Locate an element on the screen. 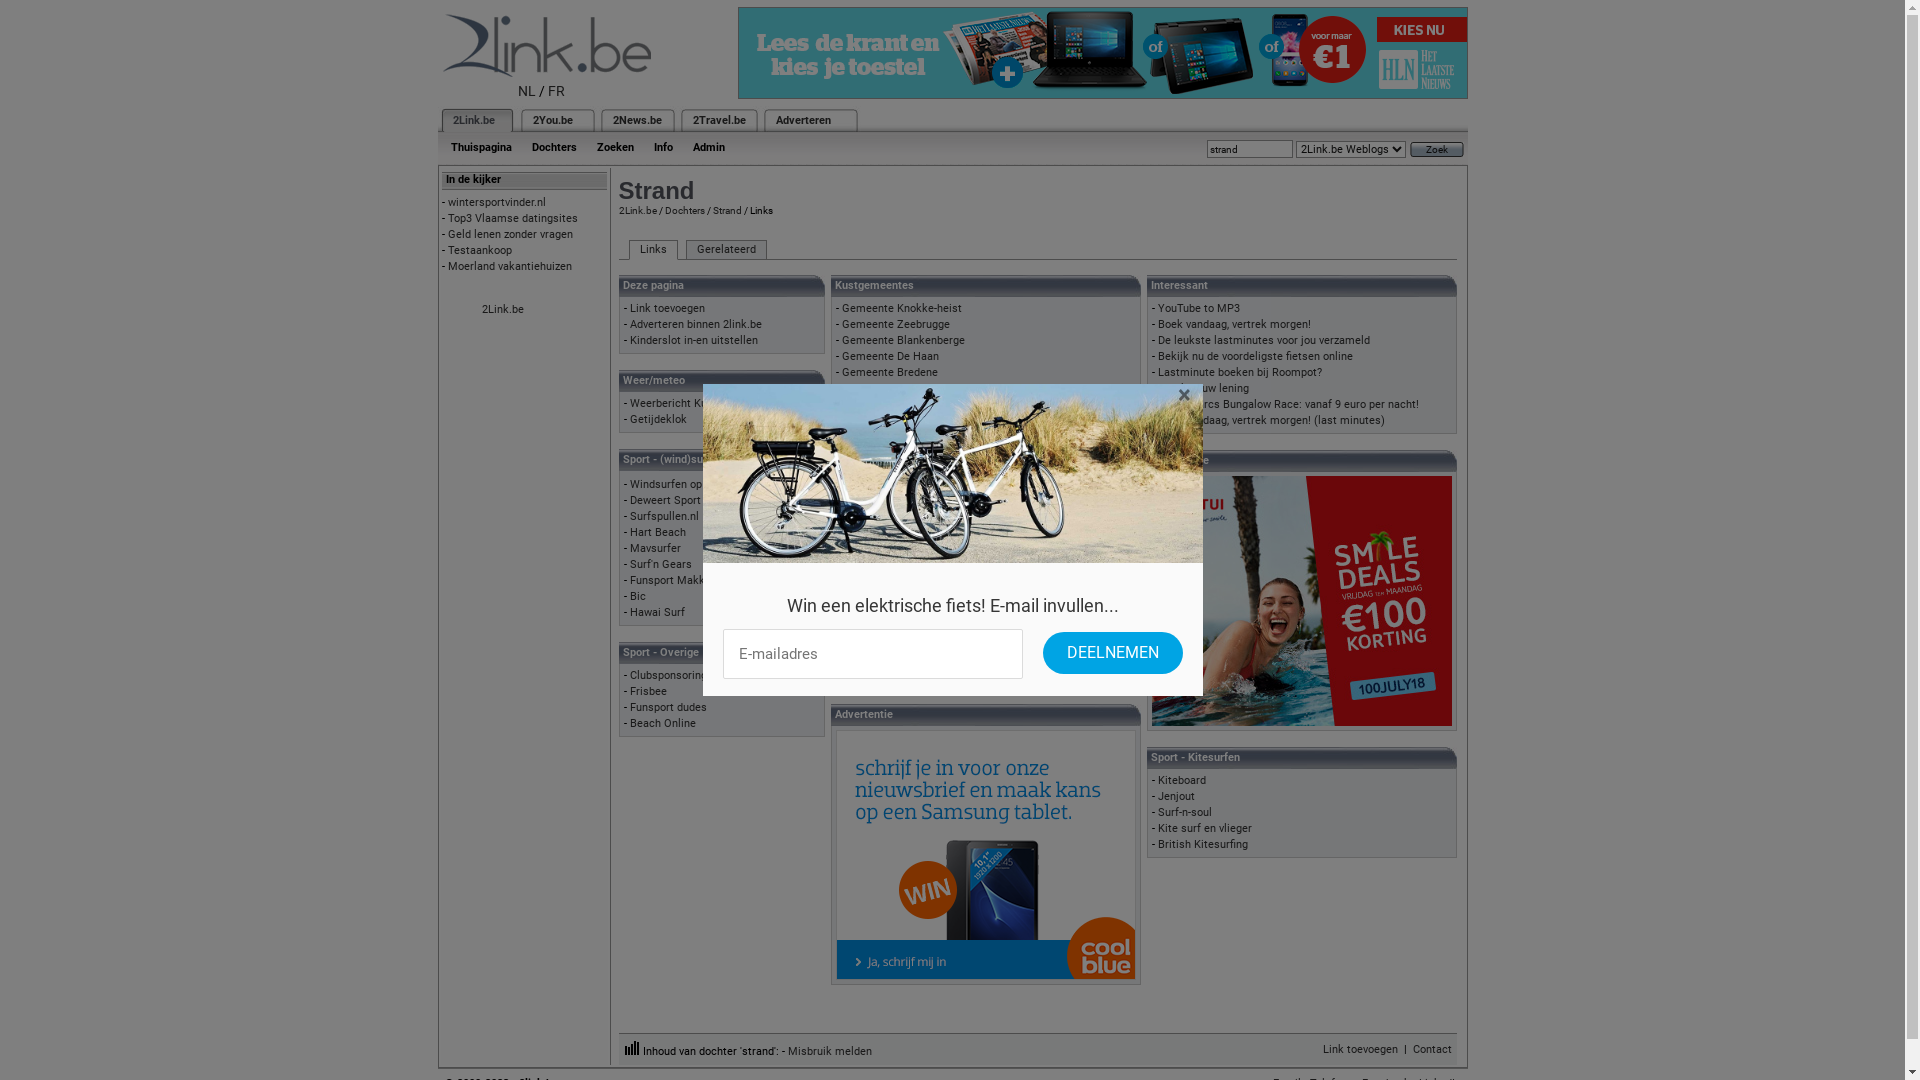 This screenshot has width=1920, height=1080. Bereken uw lening is located at coordinates (1204, 388).